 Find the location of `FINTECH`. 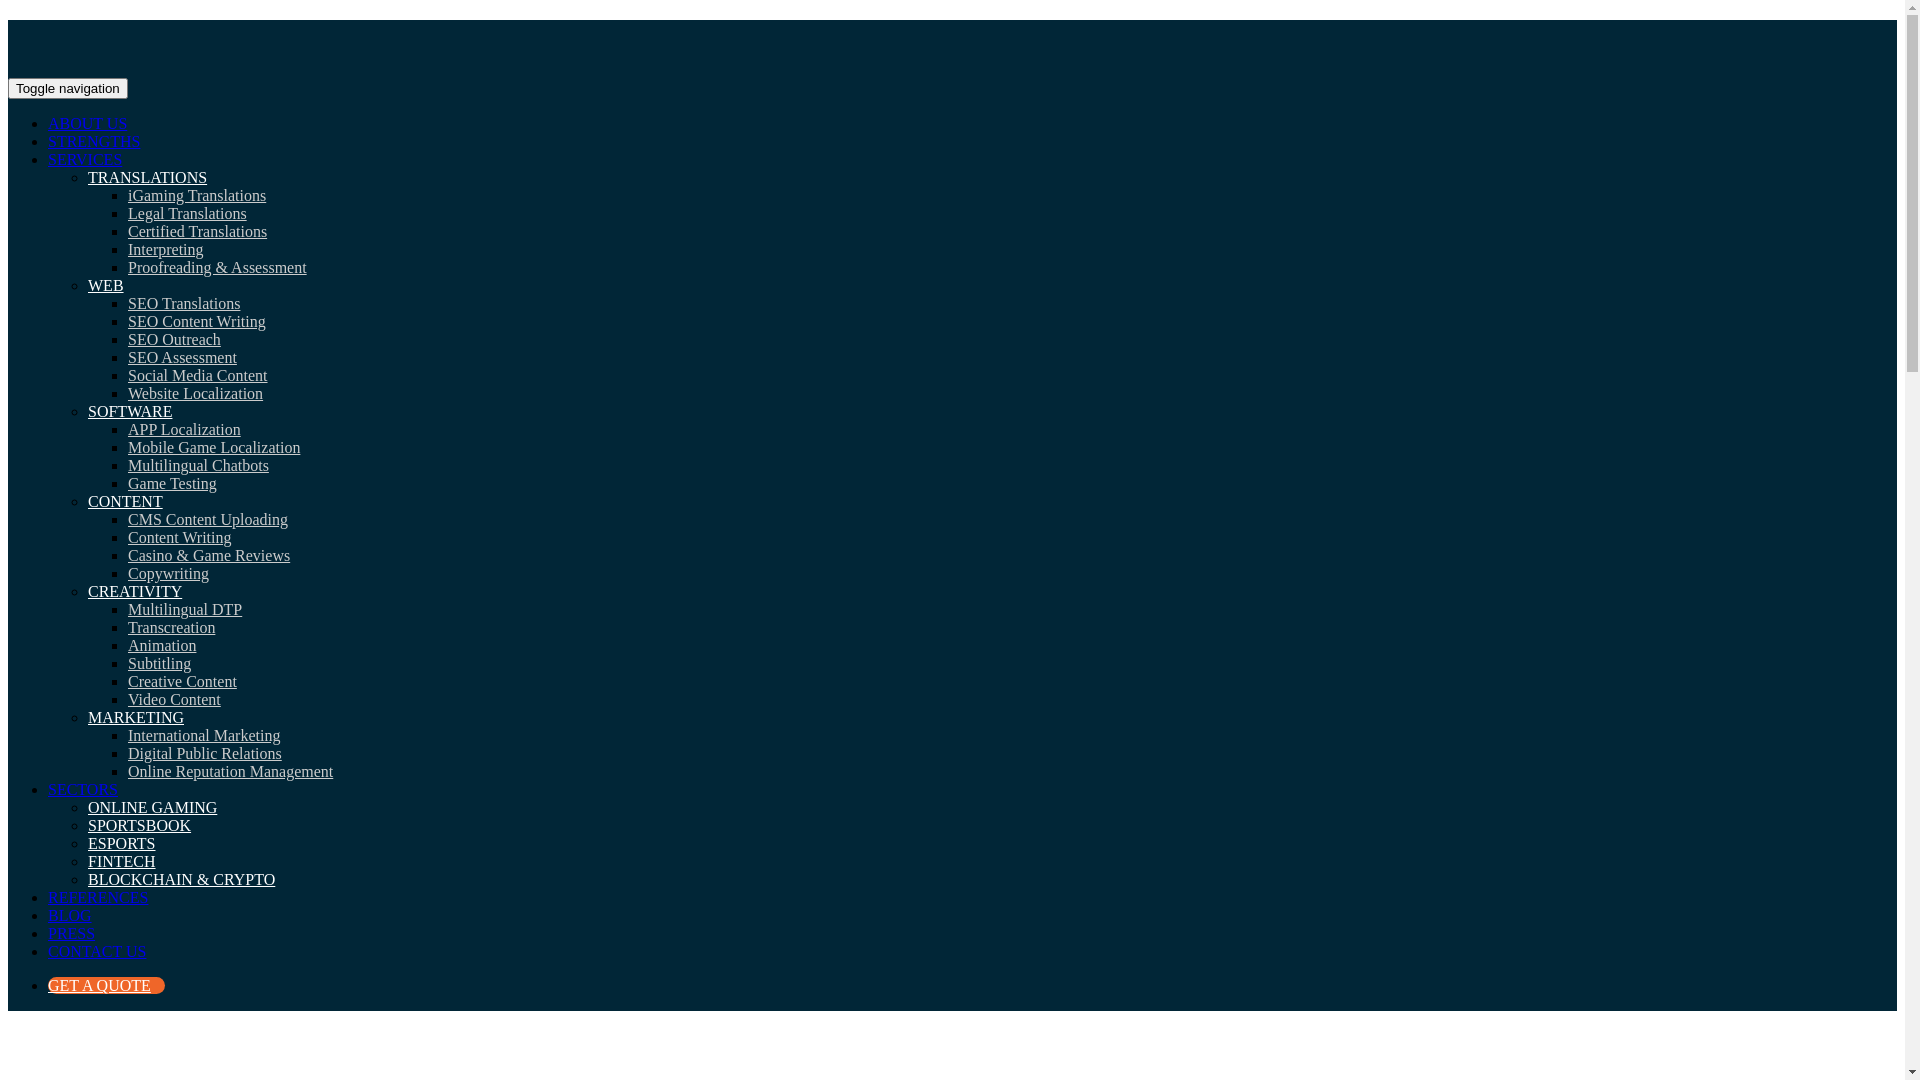

FINTECH is located at coordinates (122, 862).